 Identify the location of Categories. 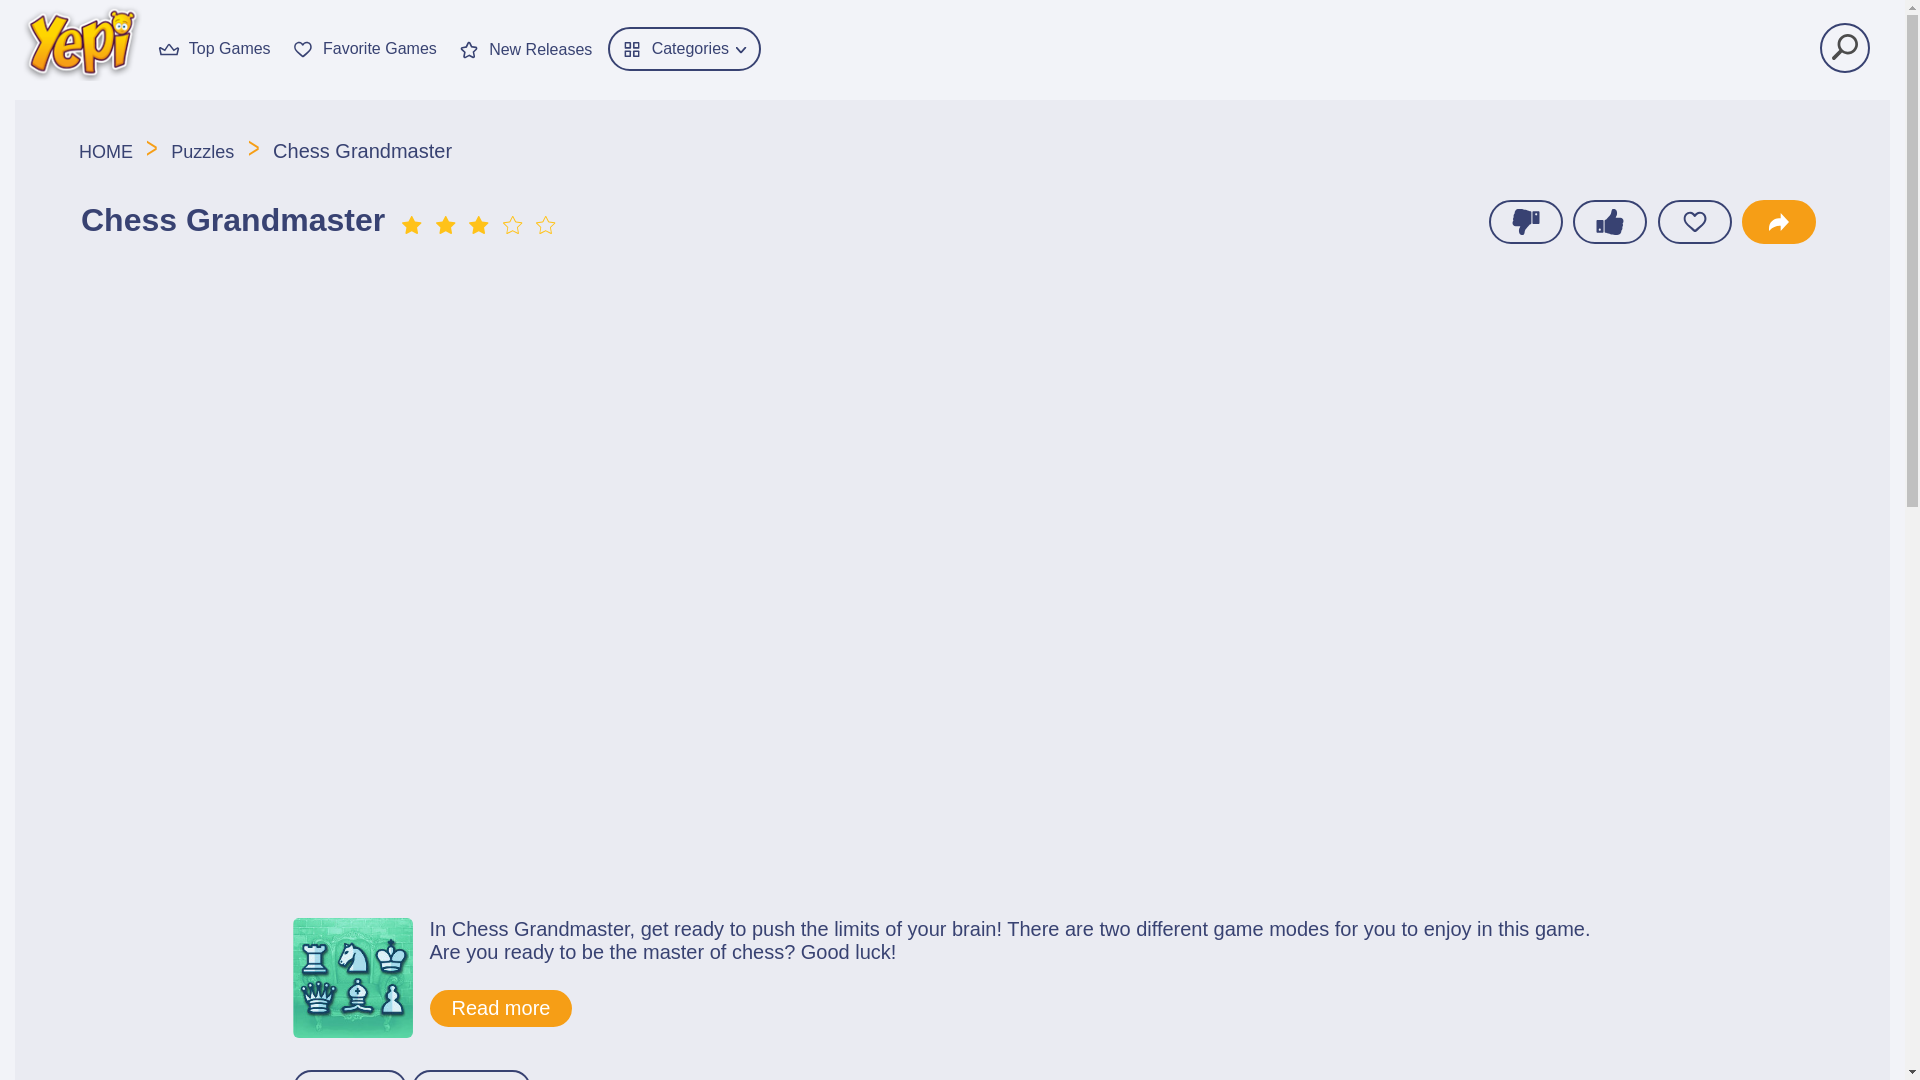
(684, 49).